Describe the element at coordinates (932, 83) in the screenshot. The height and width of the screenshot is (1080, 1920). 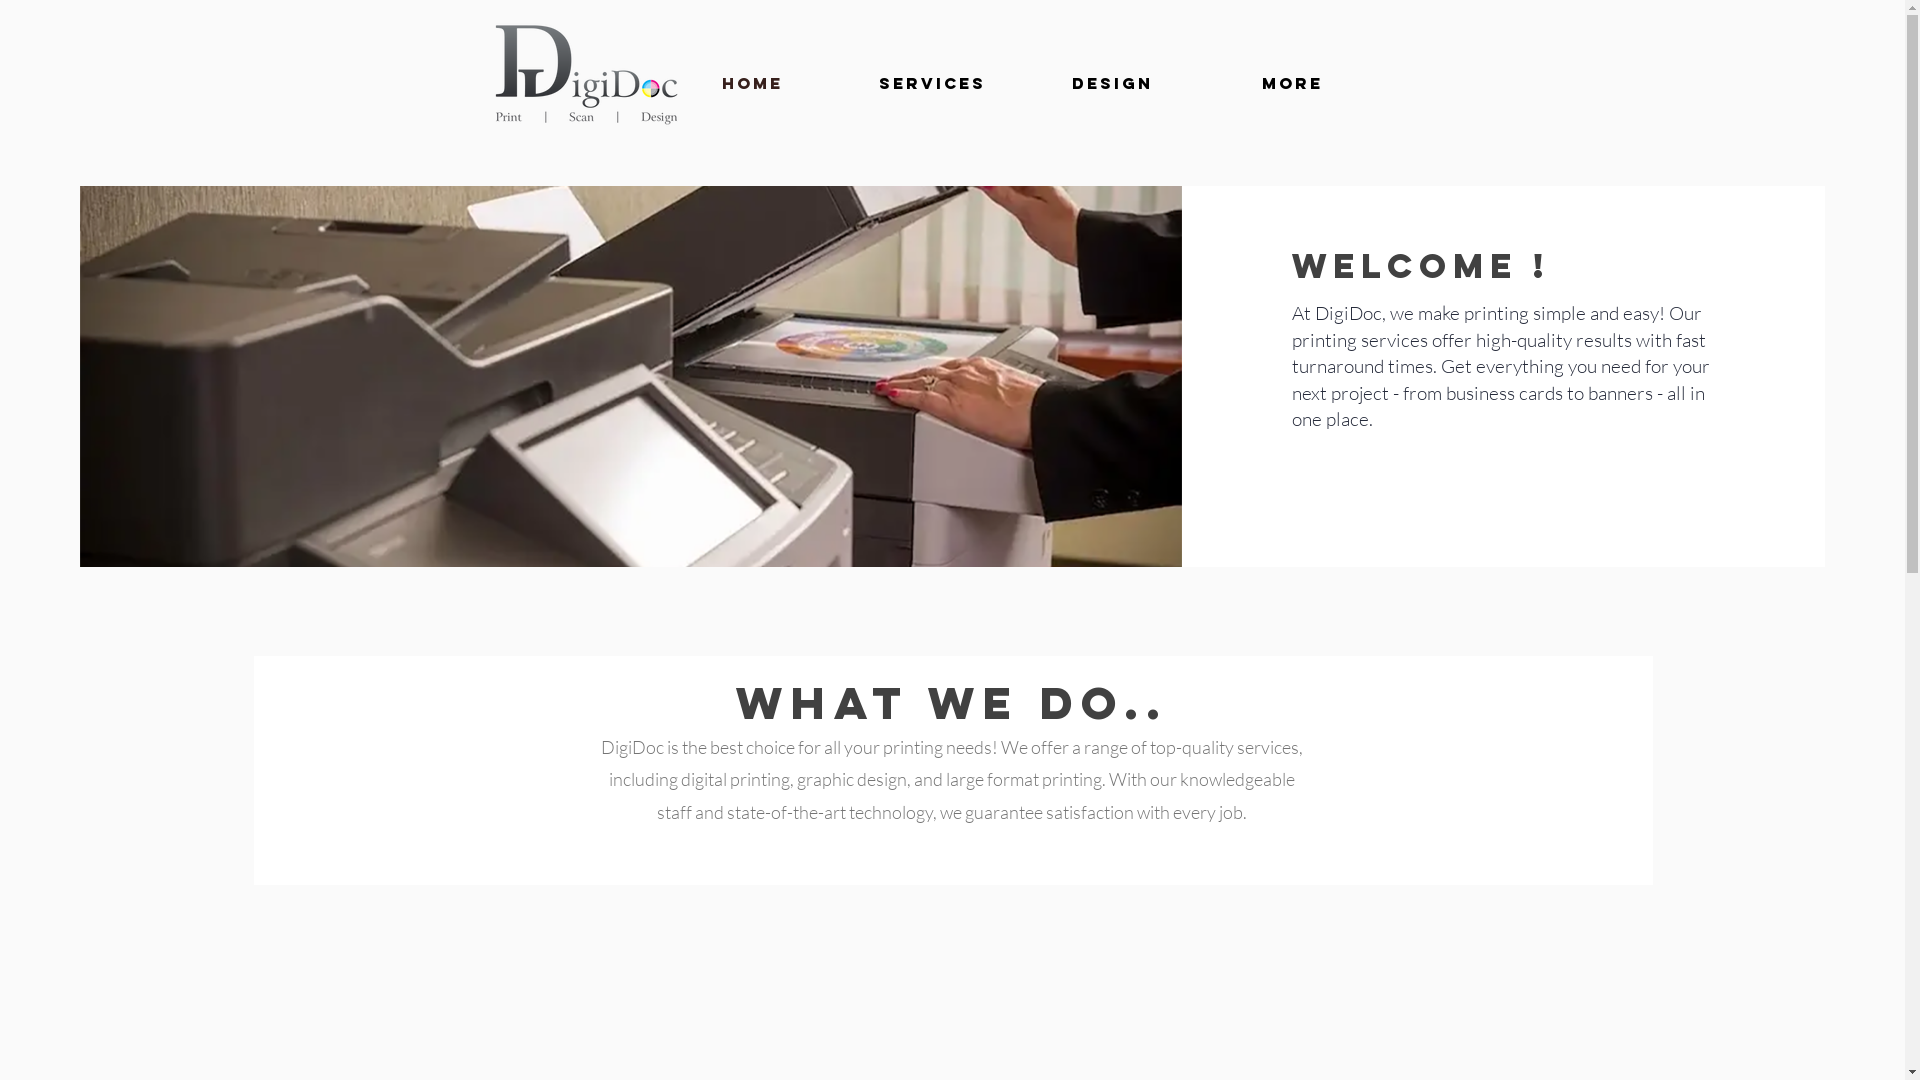
I see `Services` at that location.